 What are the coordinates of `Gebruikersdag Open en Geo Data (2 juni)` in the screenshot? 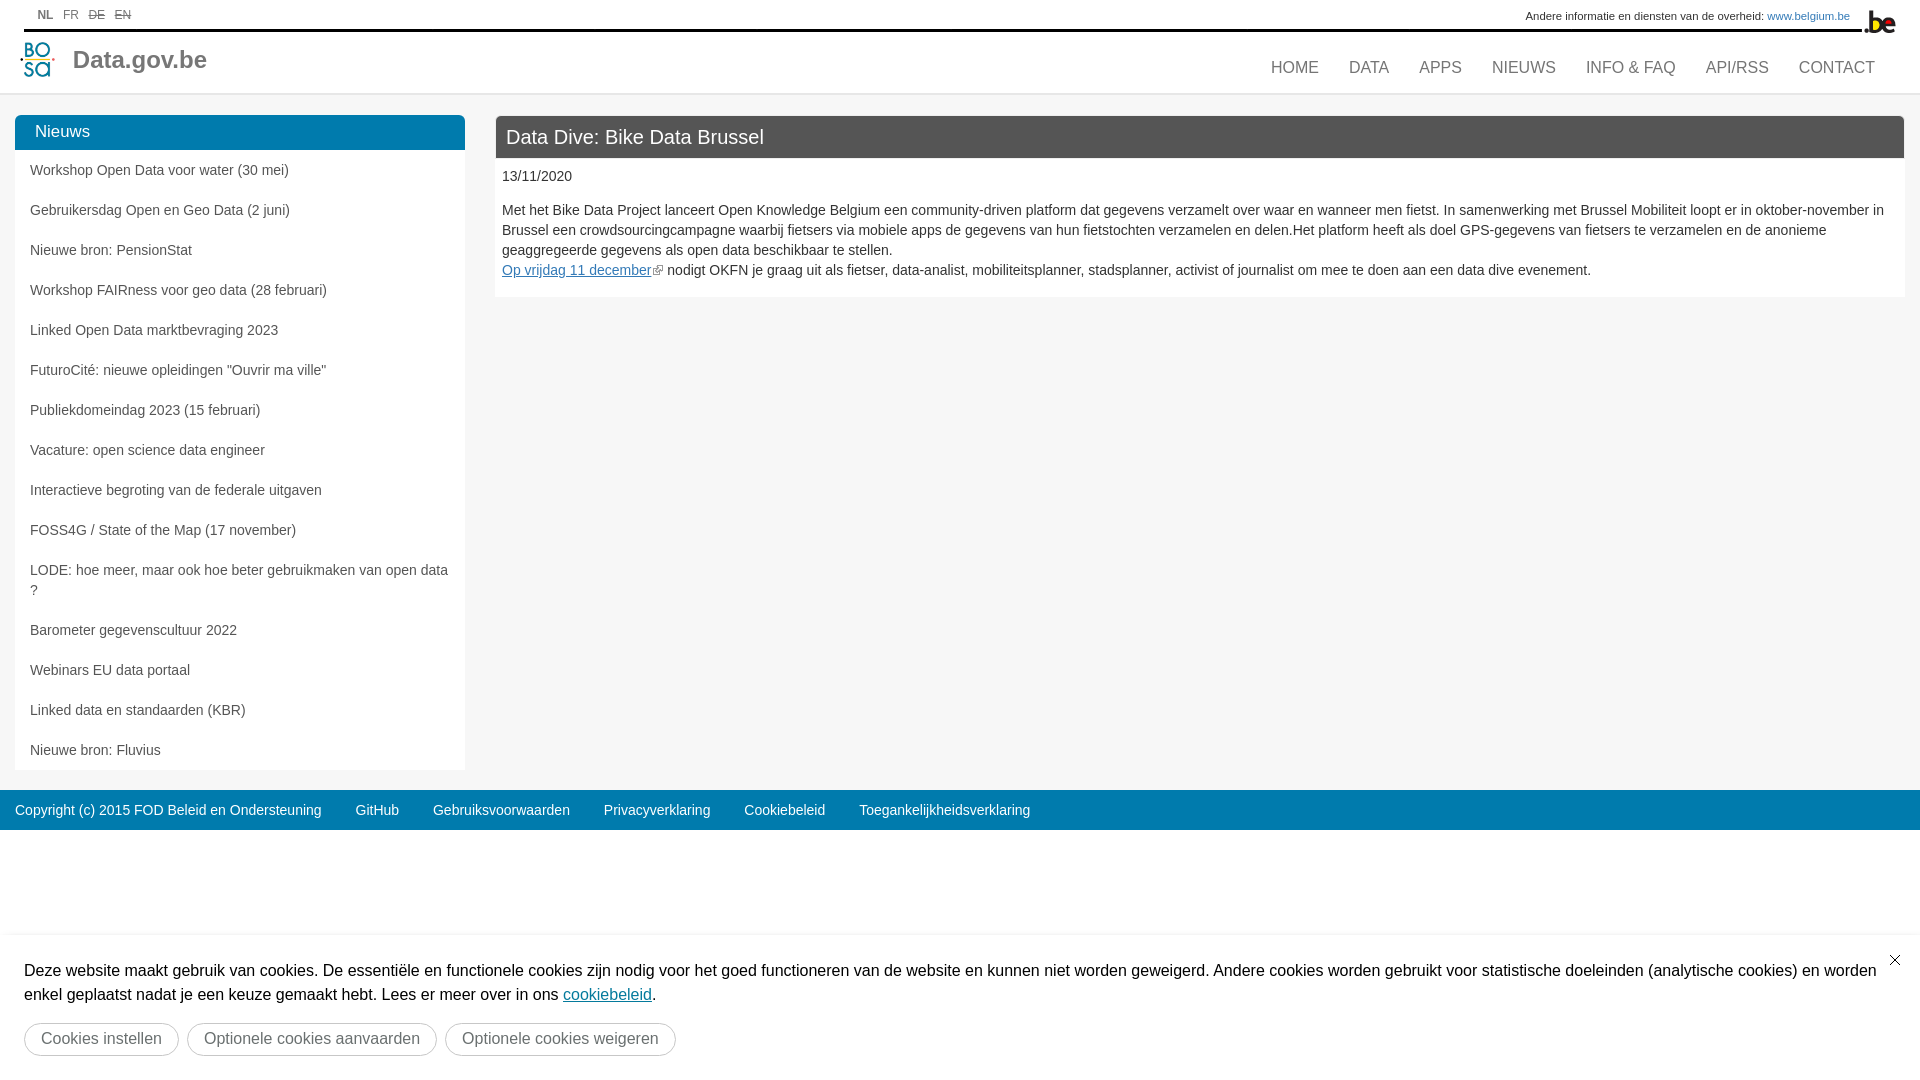 It's located at (240, 210).